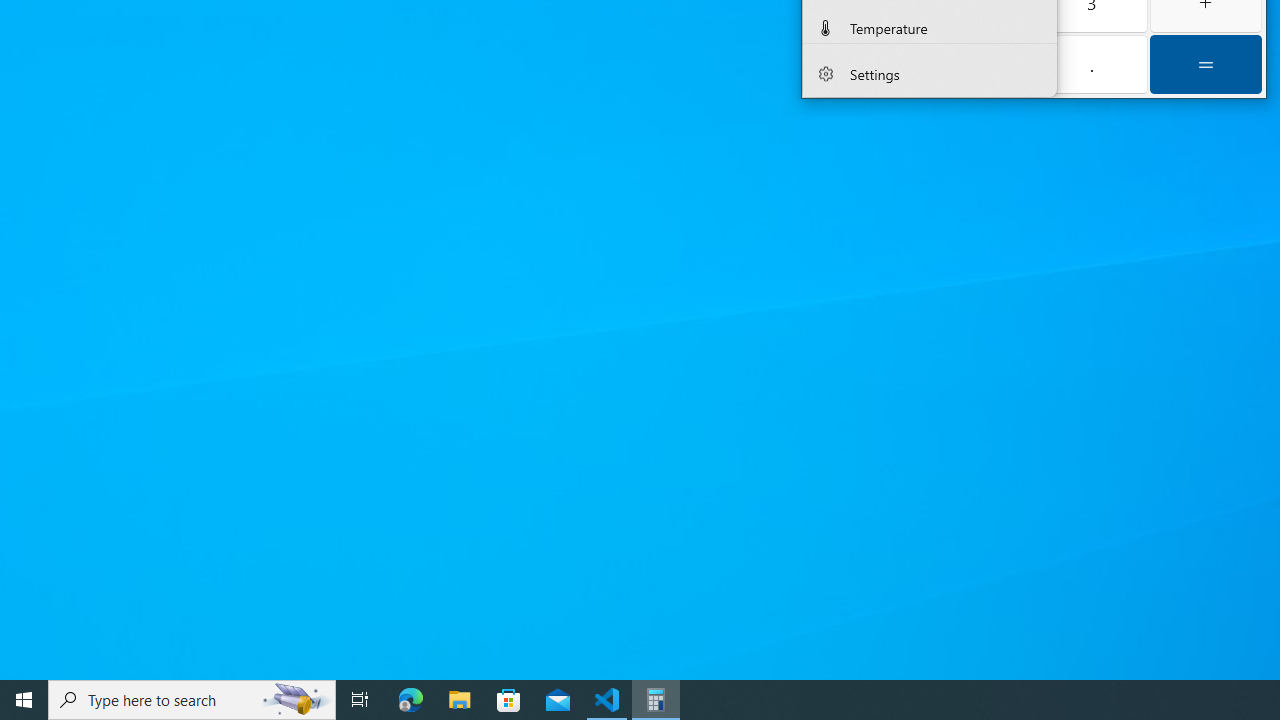 Image resolution: width=1280 pixels, height=720 pixels. What do you see at coordinates (1206, 64) in the screenshot?
I see `Equals` at bounding box center [1206, 64].